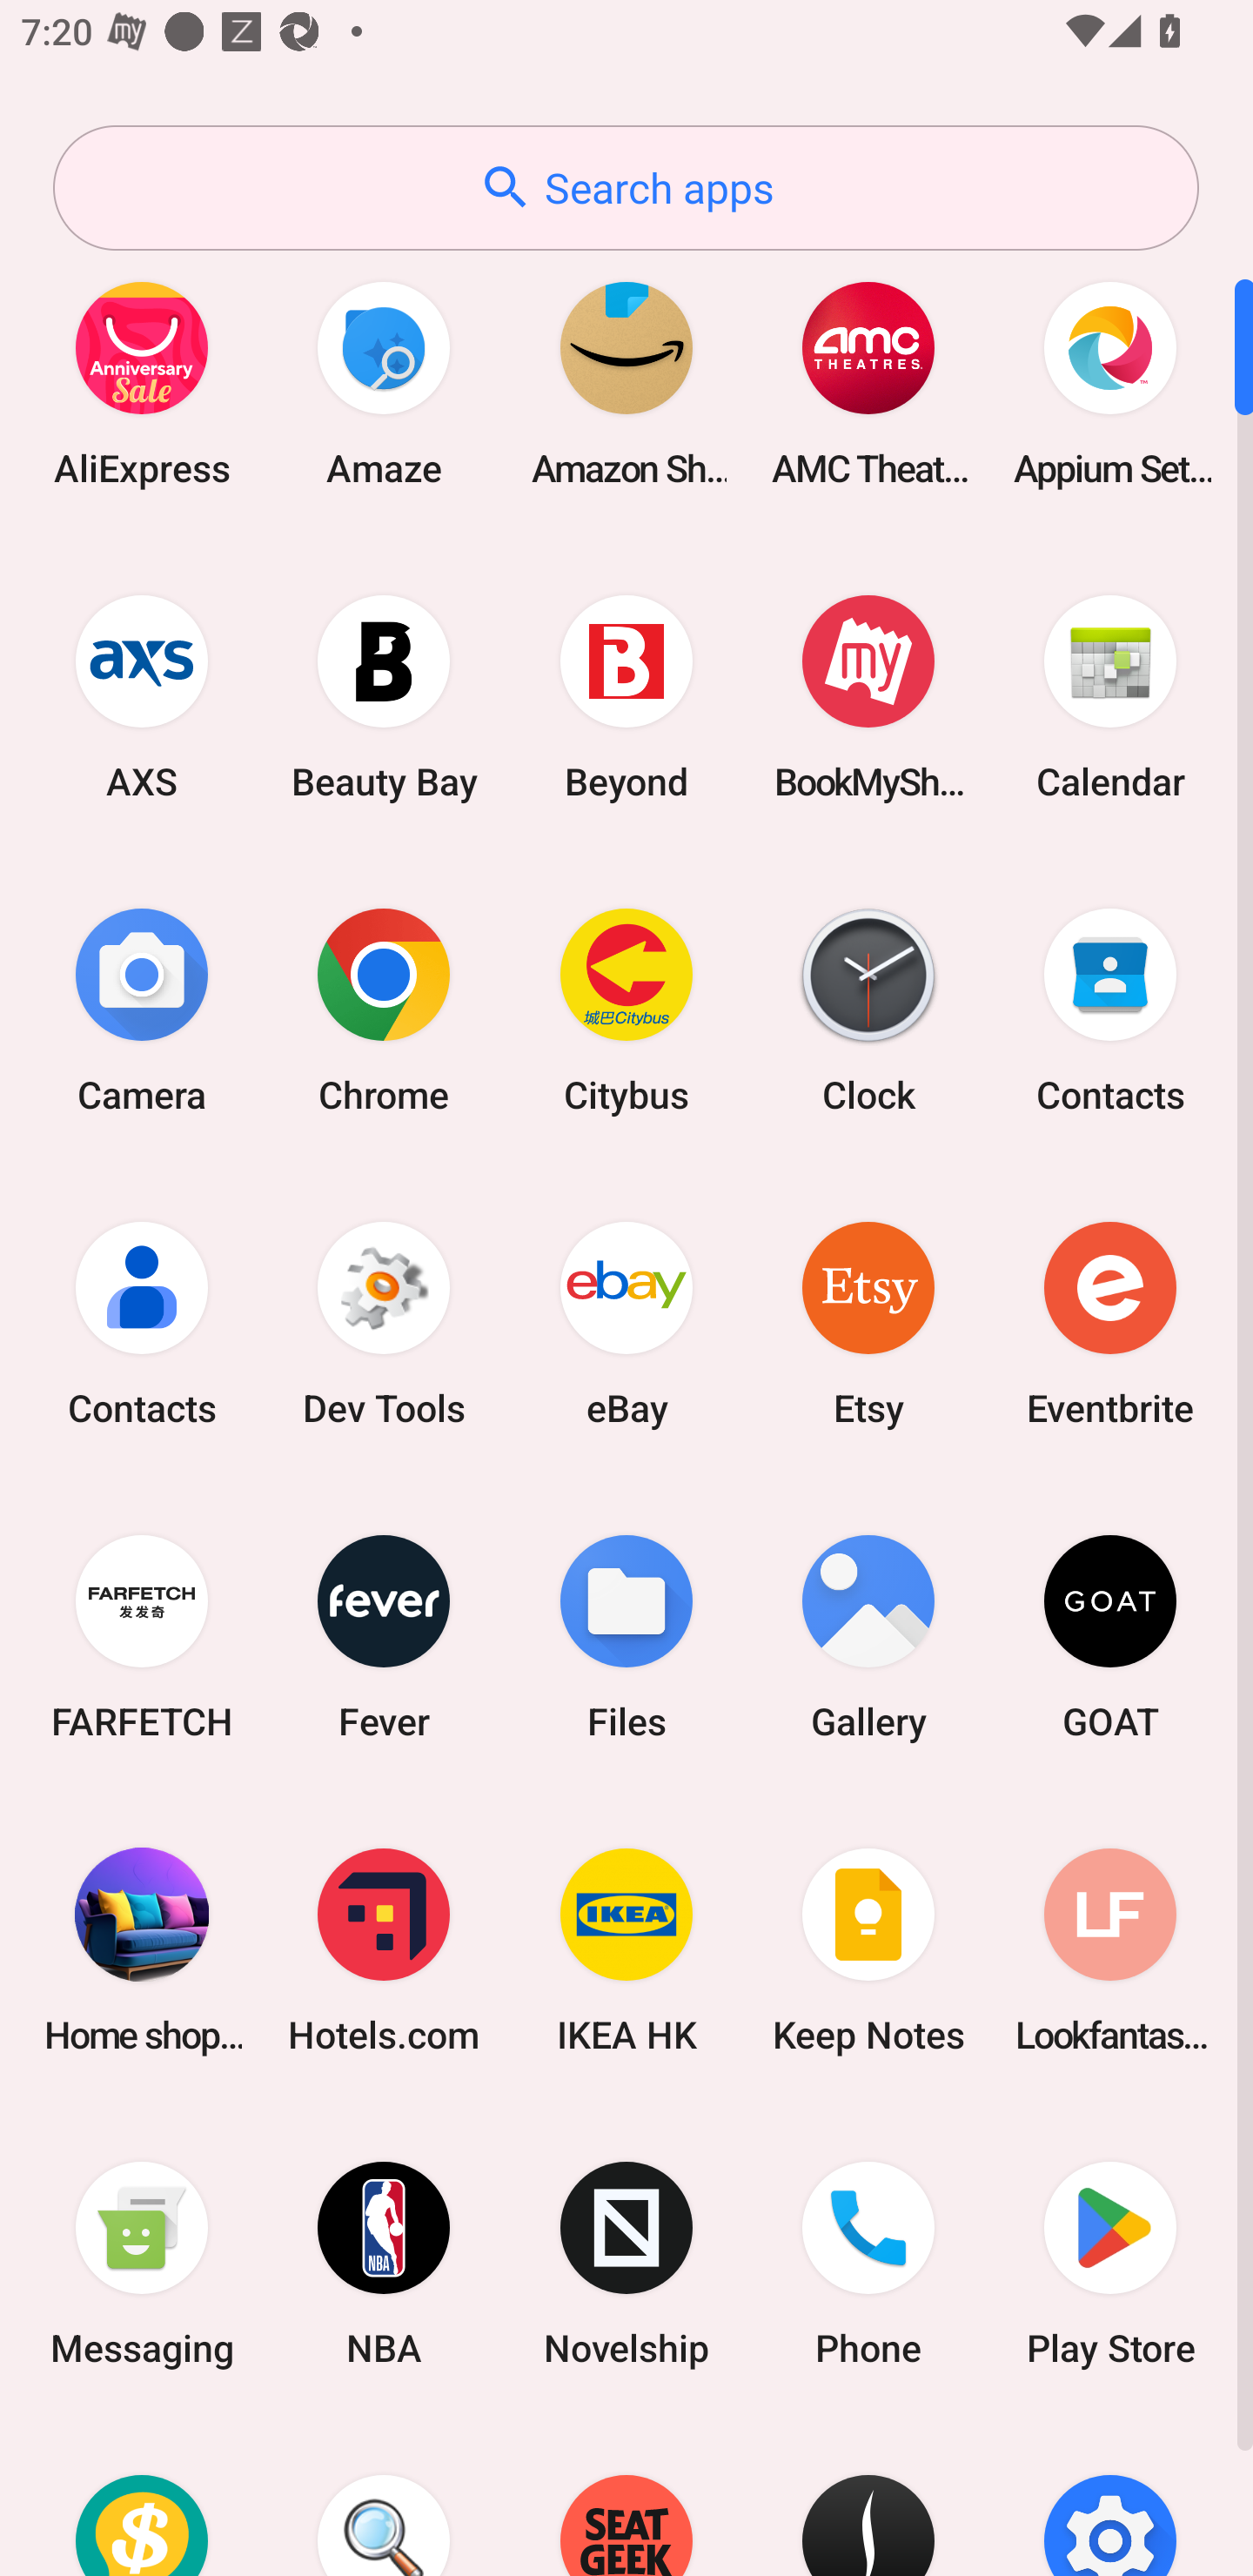  What do you see at coordinates (142, 383) in the screenshot?
I see `AliExpress` at bounding box center [142, 383].